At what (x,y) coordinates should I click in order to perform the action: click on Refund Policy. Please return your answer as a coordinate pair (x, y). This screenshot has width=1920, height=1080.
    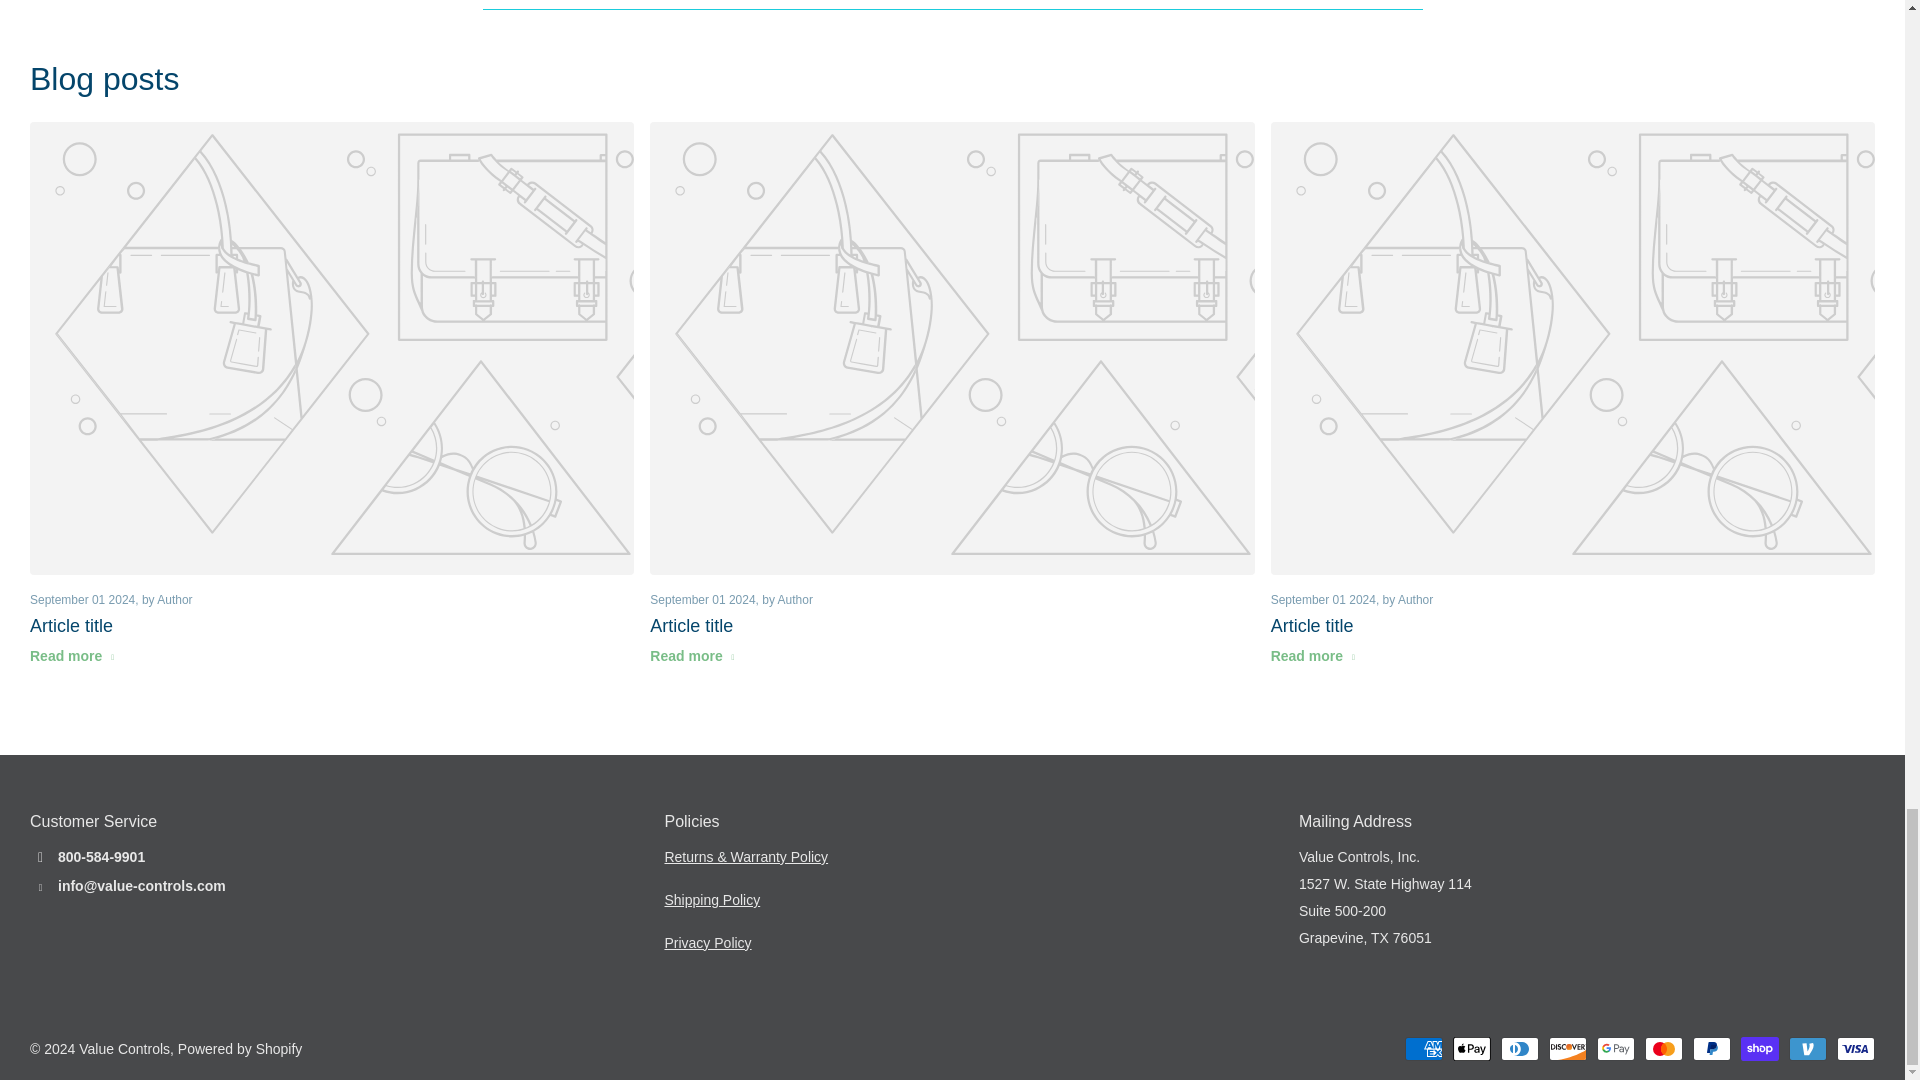
    Looking at the image, I should click on (746, 856).